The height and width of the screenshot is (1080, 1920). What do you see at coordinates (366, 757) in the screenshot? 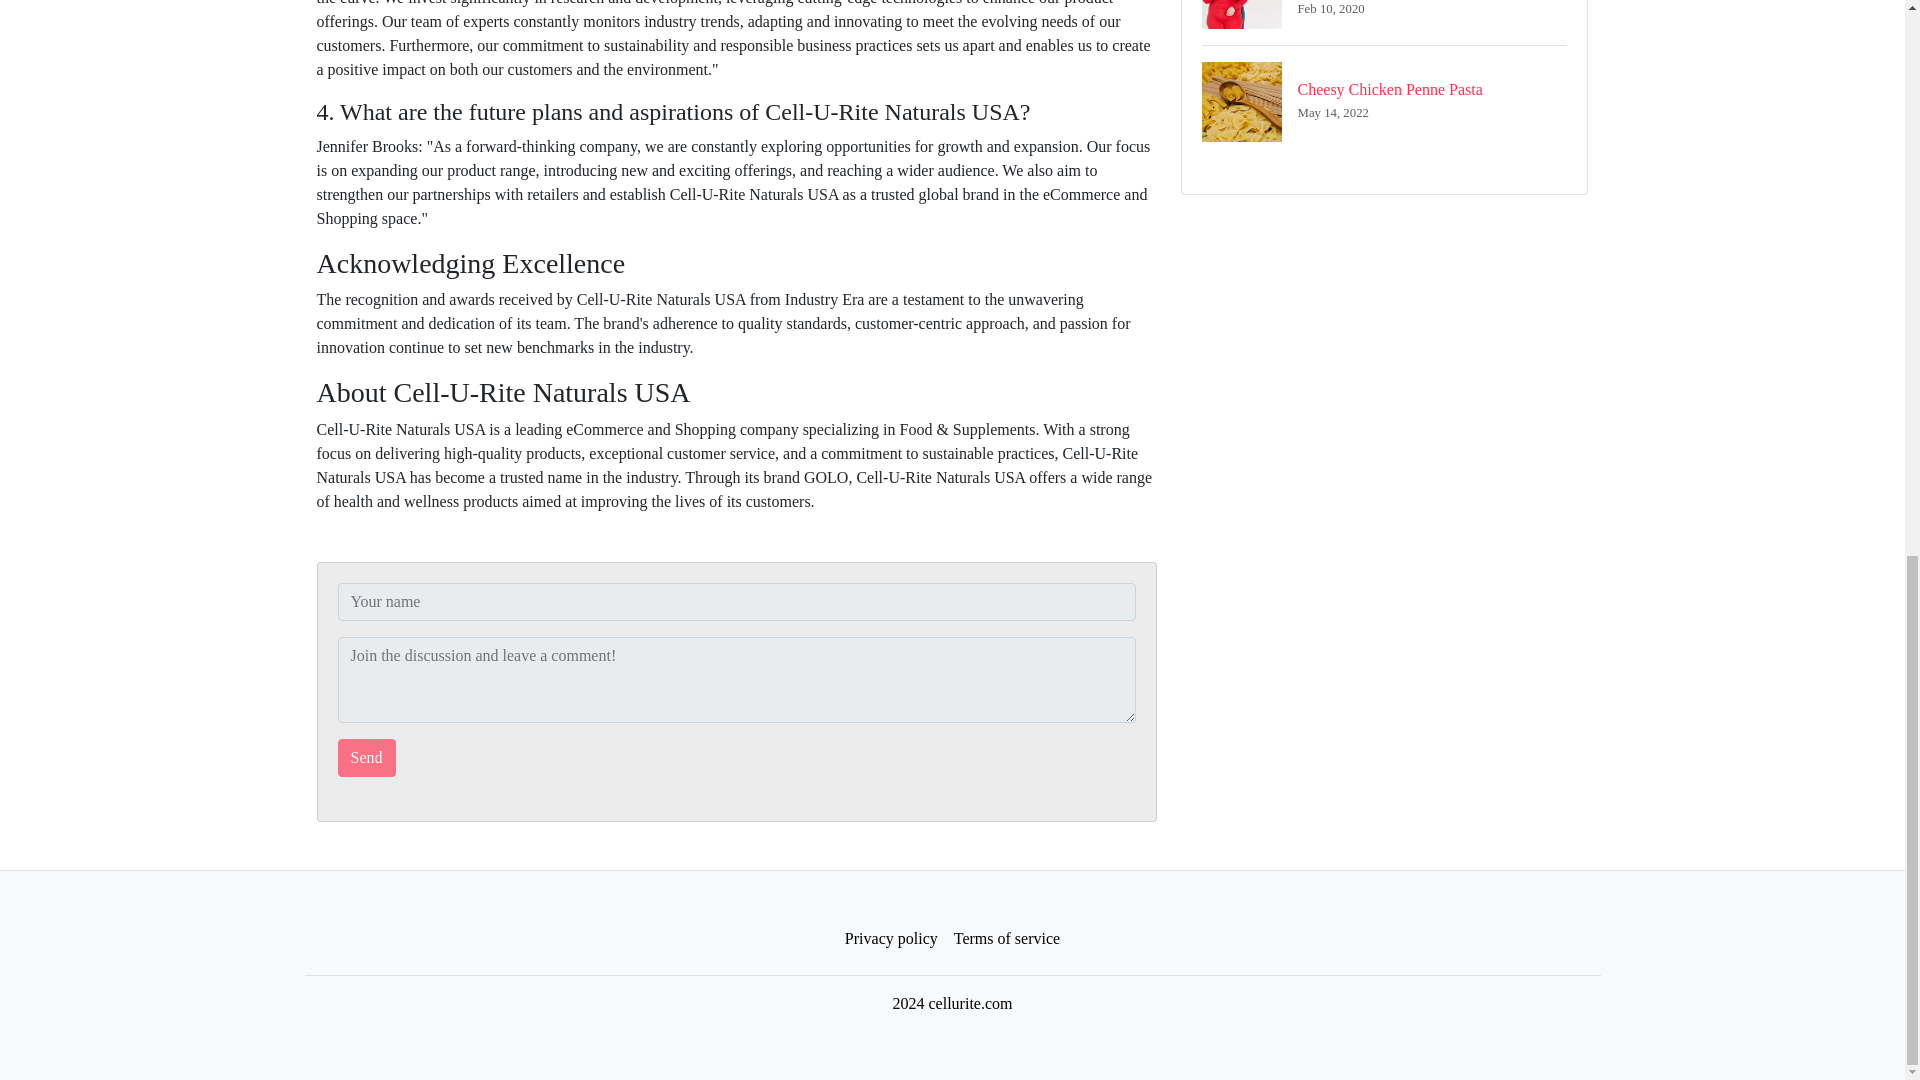
I see `Terms of service` at bounding box center [366, 757].